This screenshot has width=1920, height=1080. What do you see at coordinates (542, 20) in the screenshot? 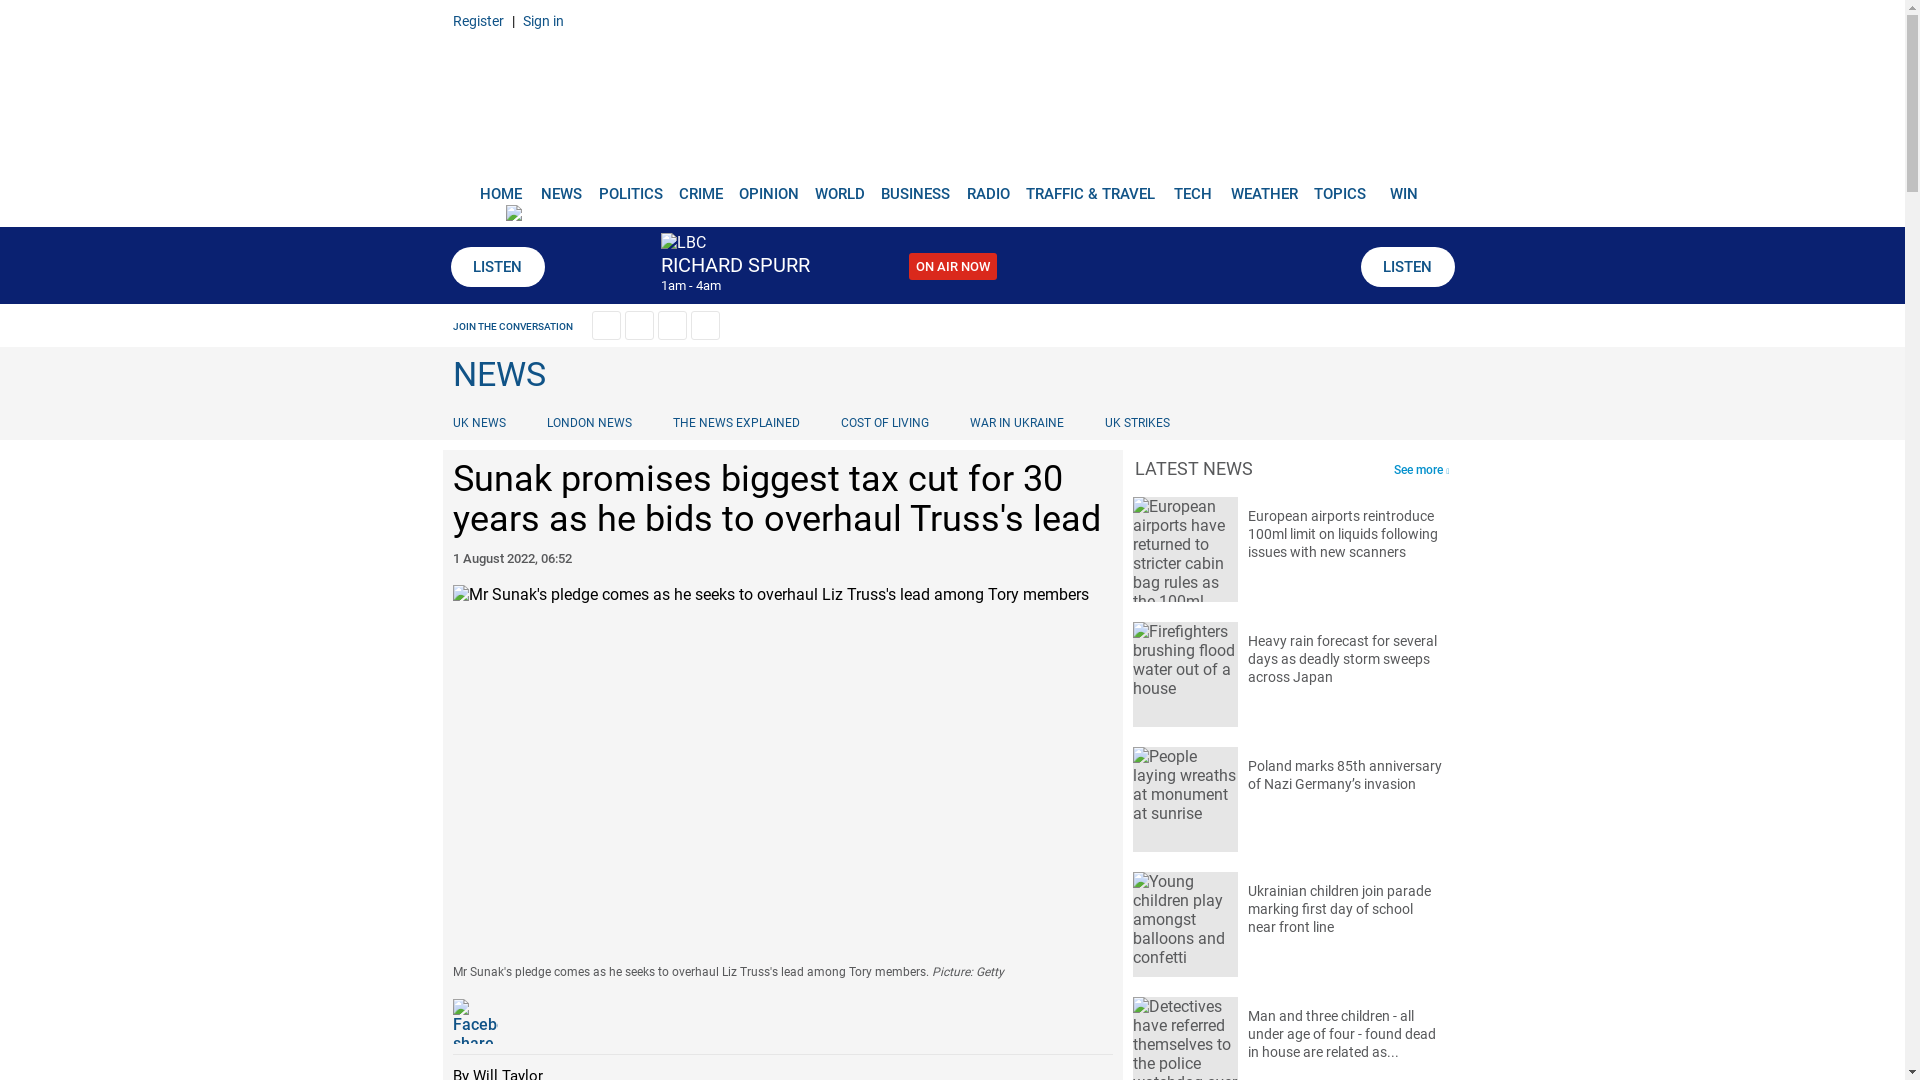
I see `Sign in` at bounding box center [542, 20].